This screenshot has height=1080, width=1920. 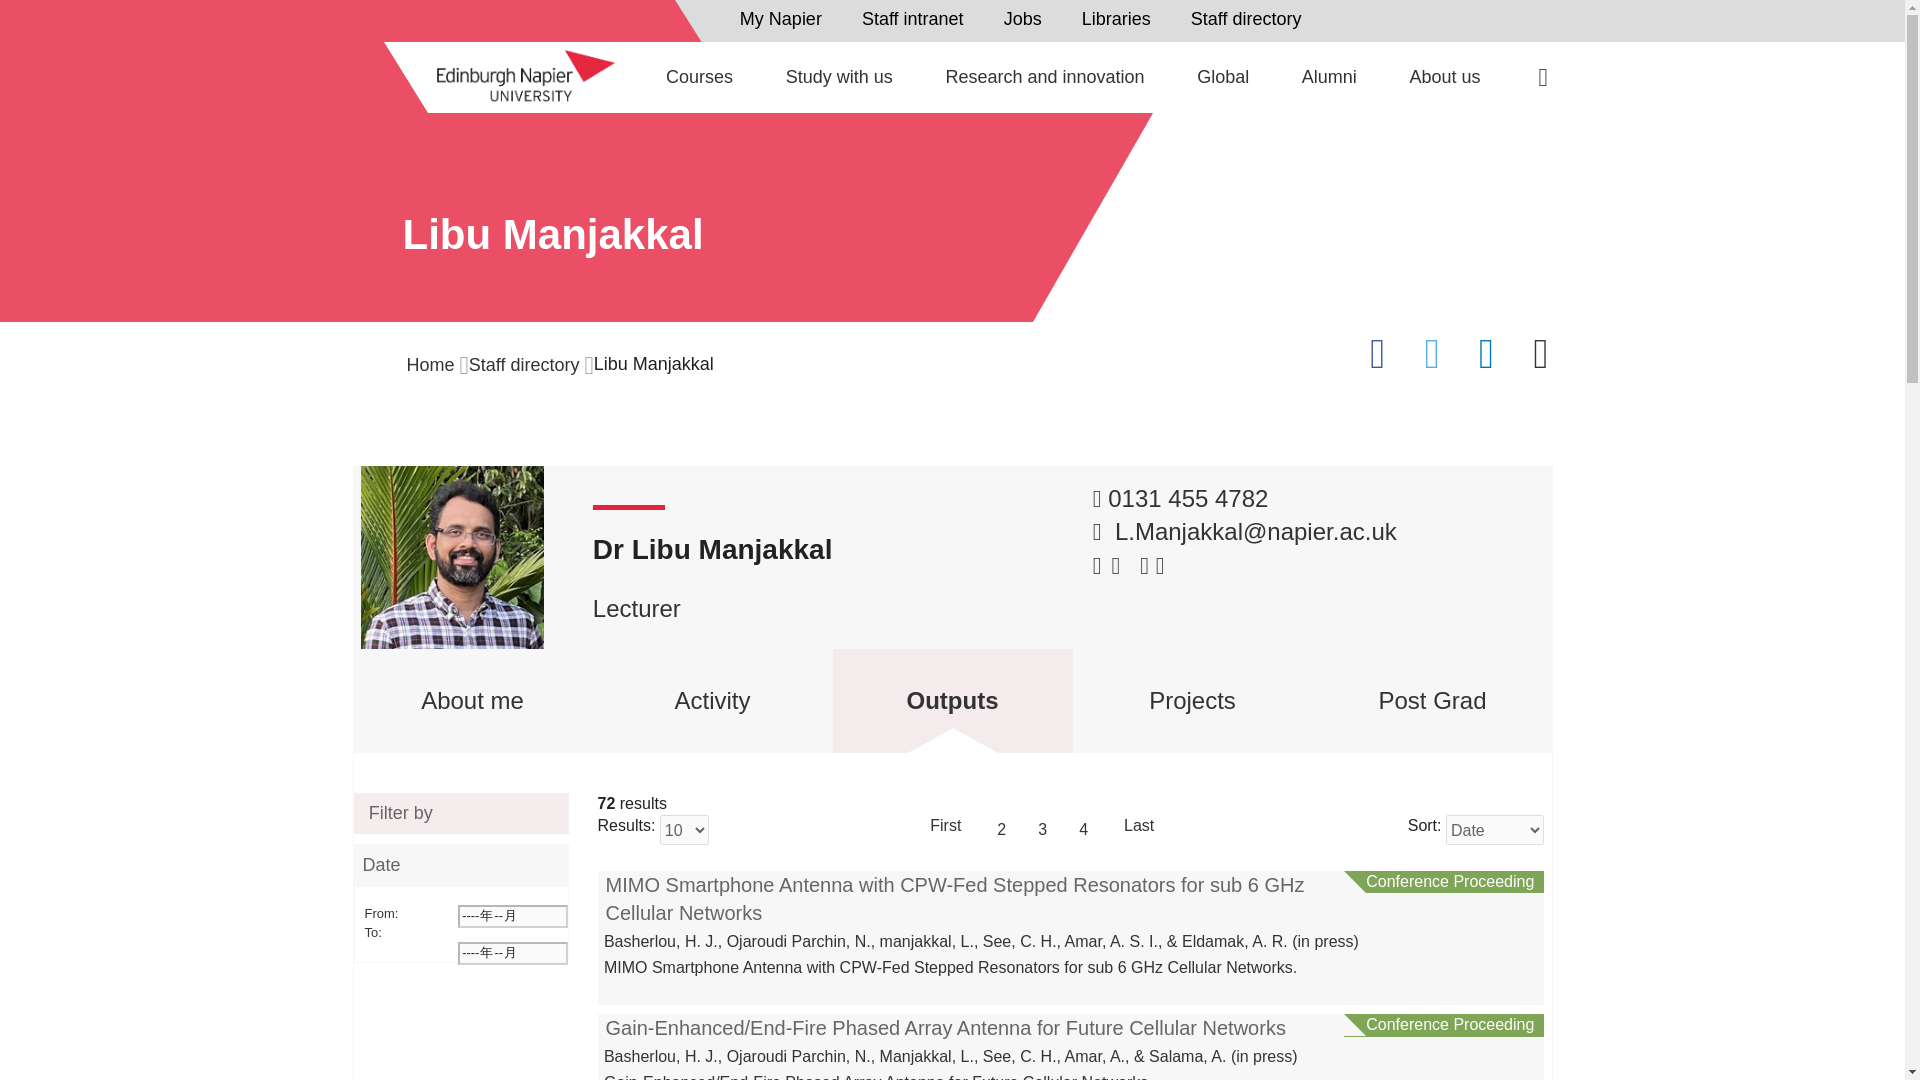 What do you see at coordinates (1121, 18) in the screenshot?
I see `Libraries` at bounding box center [1121, 18].